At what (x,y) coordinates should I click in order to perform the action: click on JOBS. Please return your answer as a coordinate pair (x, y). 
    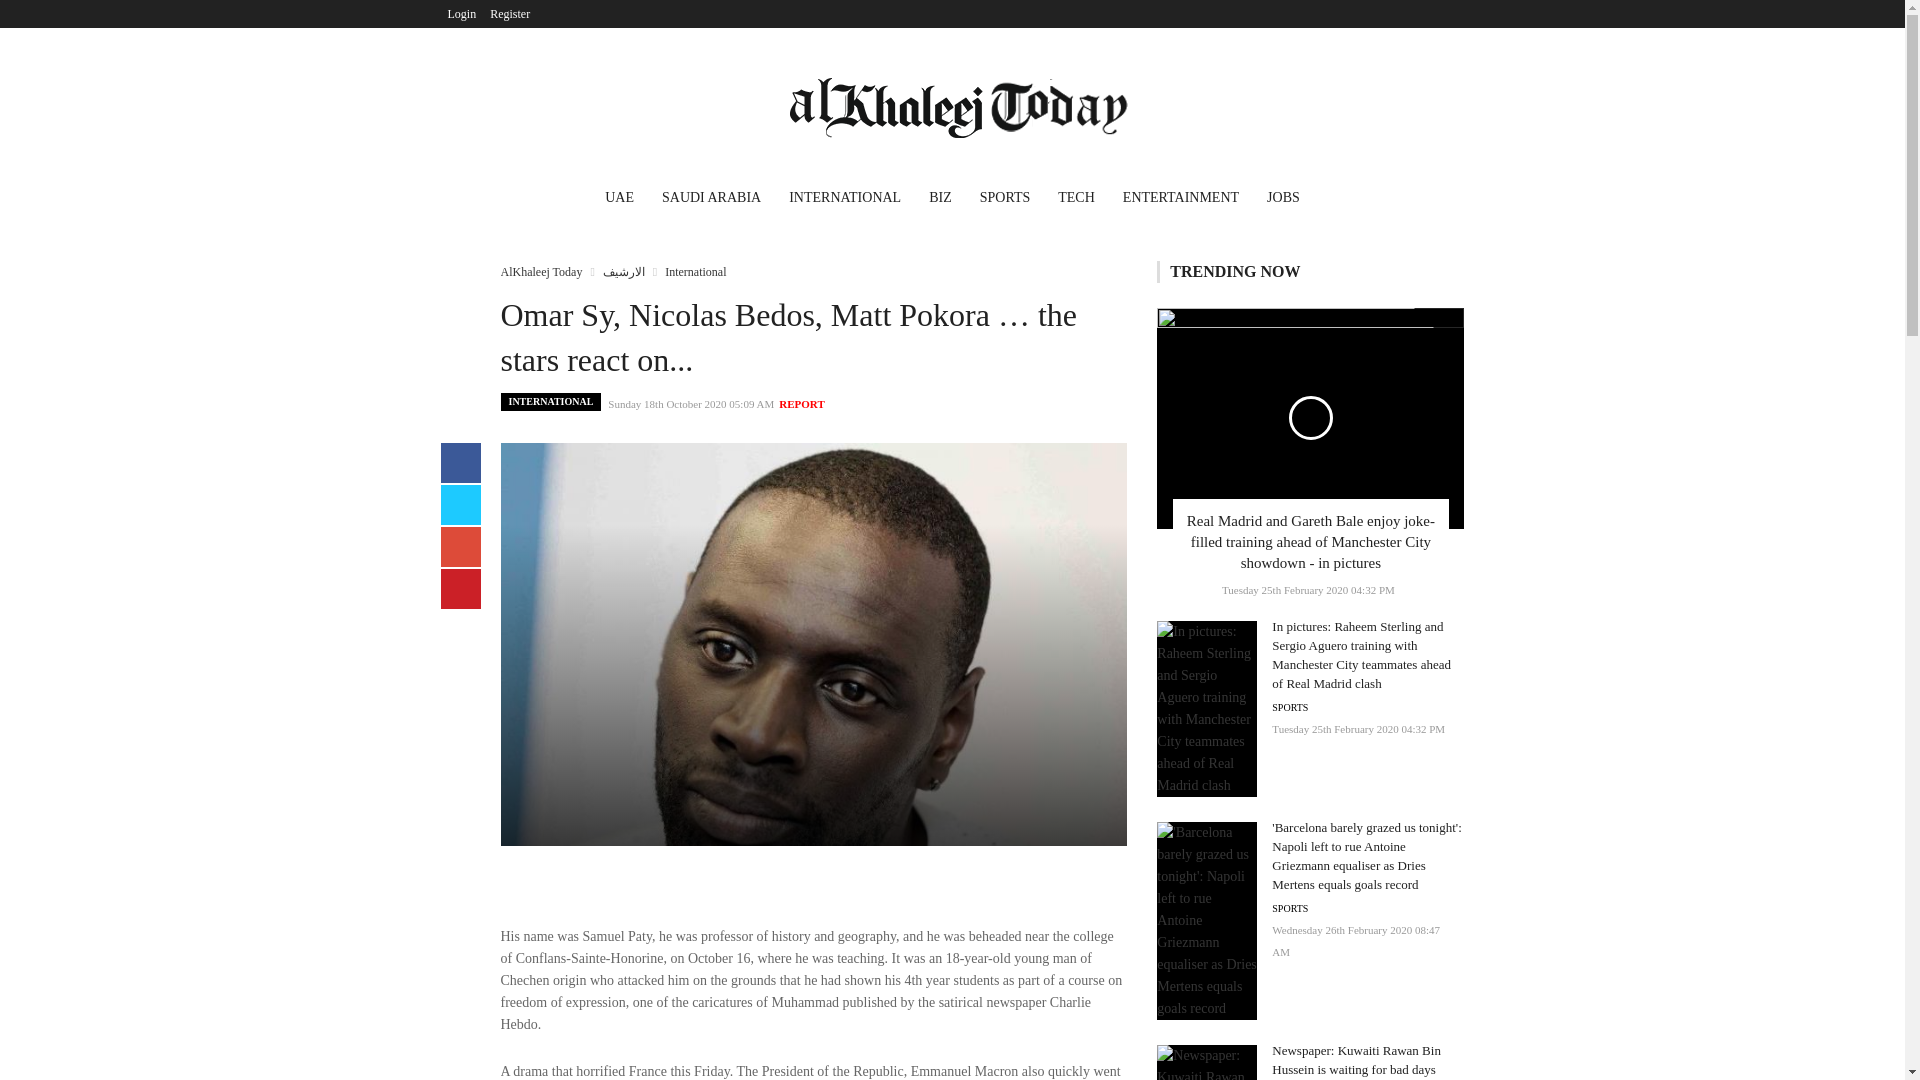
    Looking at the image, I should click on (1283, 200).